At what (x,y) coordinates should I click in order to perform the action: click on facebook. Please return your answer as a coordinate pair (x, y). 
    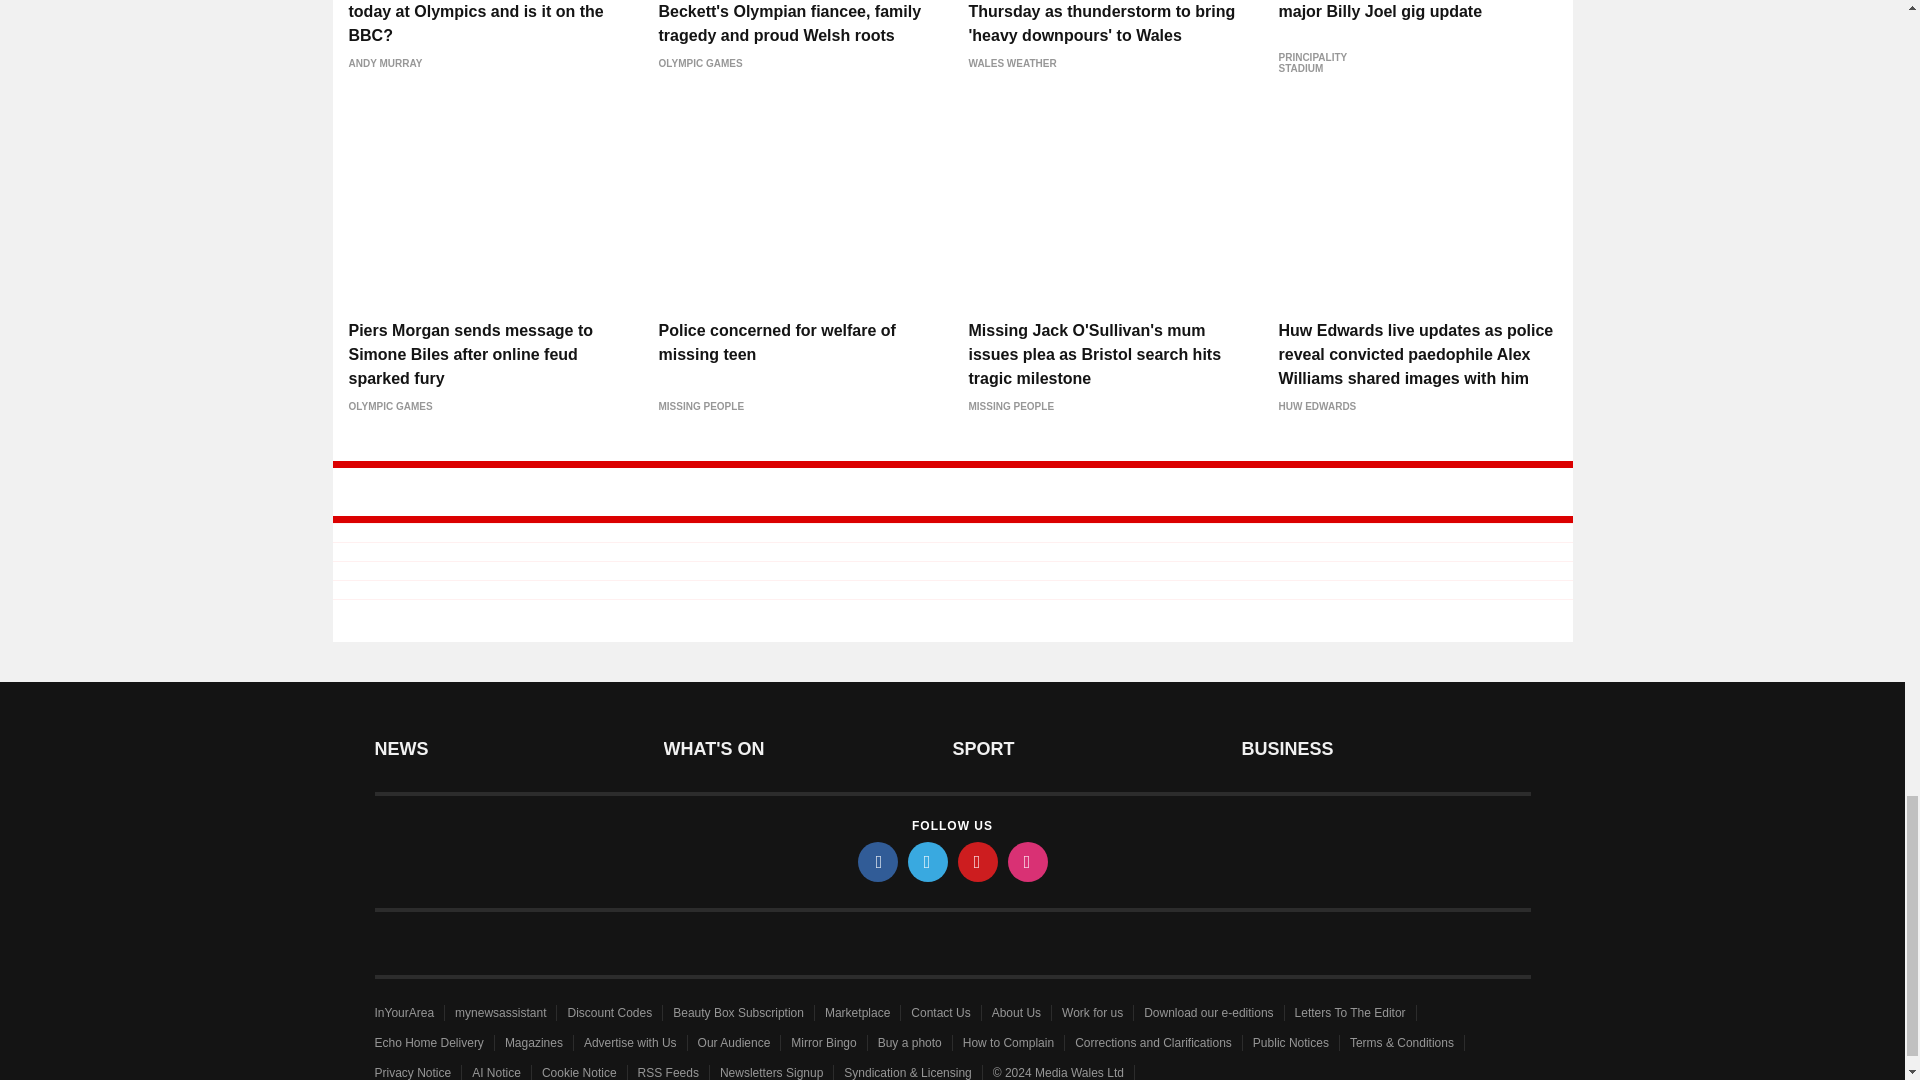
    Looking at the image, I should click on (878, 862).